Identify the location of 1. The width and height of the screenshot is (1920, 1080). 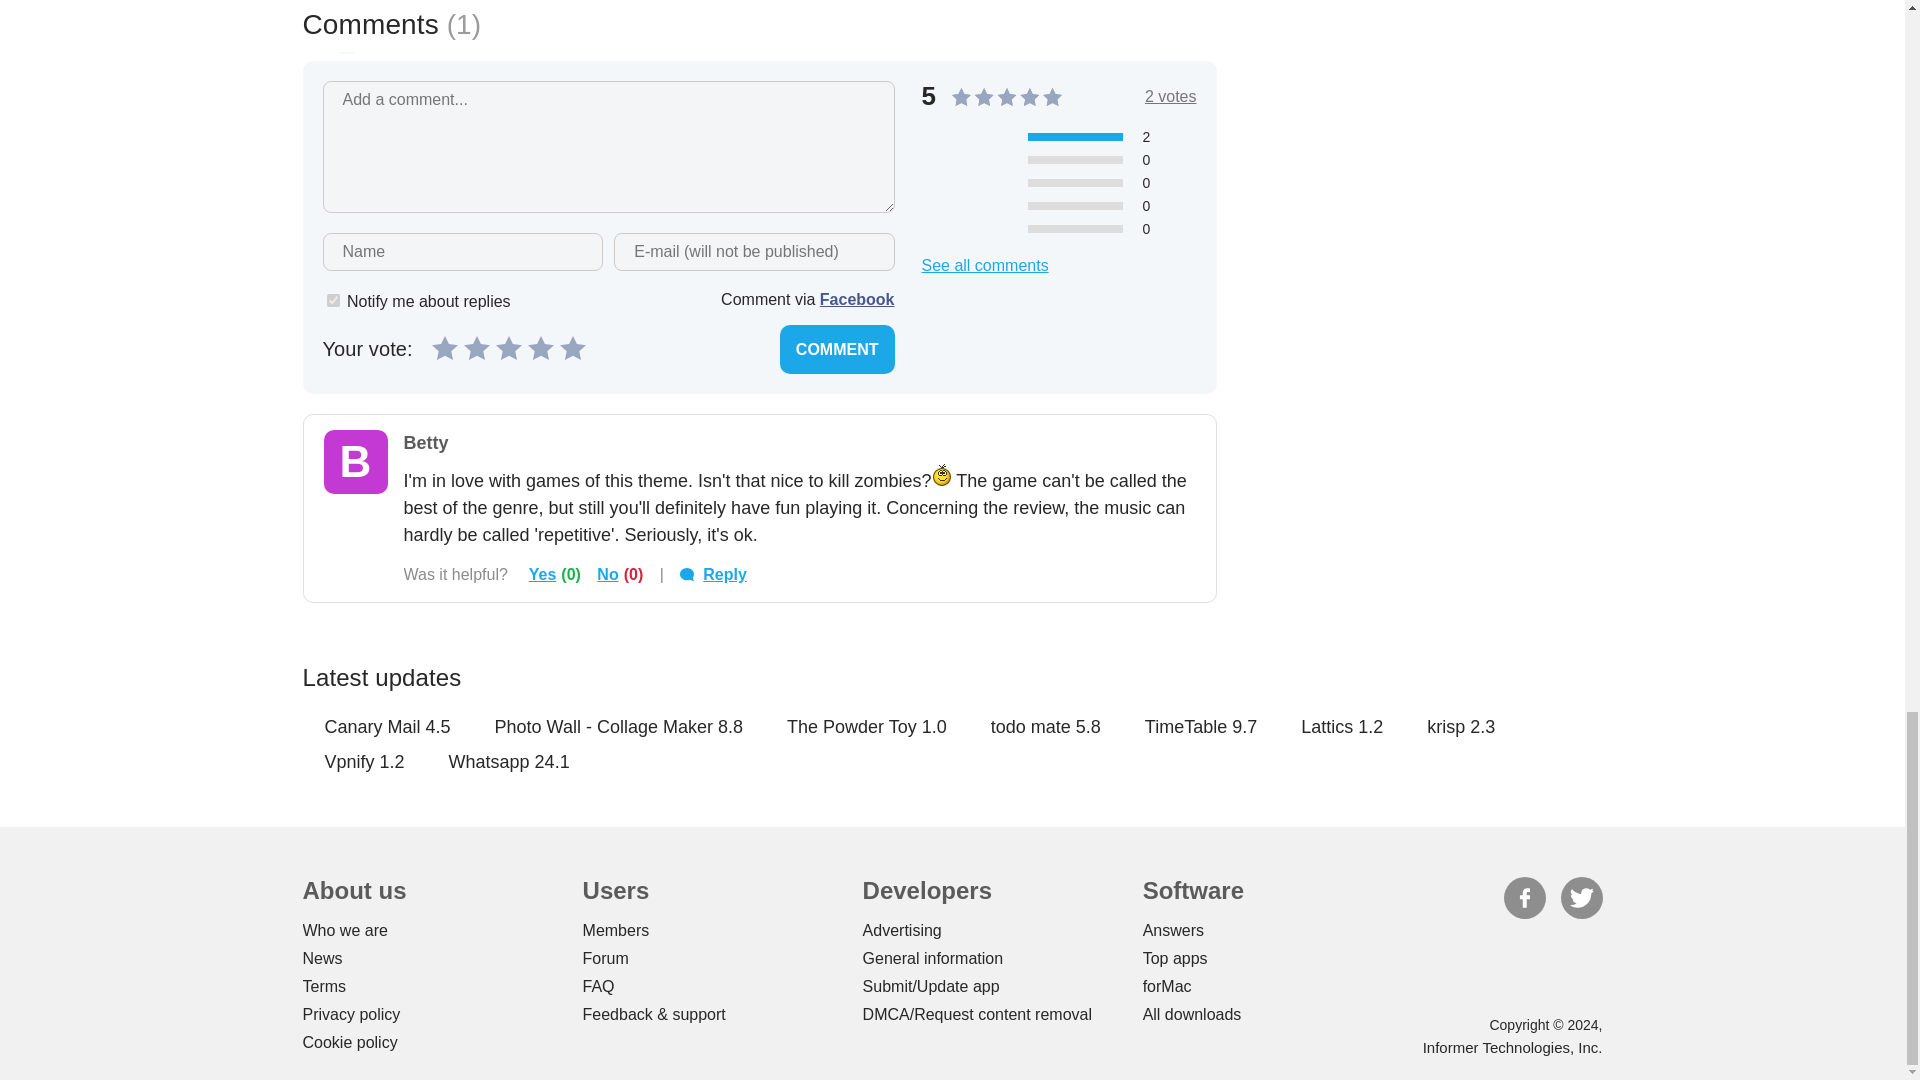
(332, 300).